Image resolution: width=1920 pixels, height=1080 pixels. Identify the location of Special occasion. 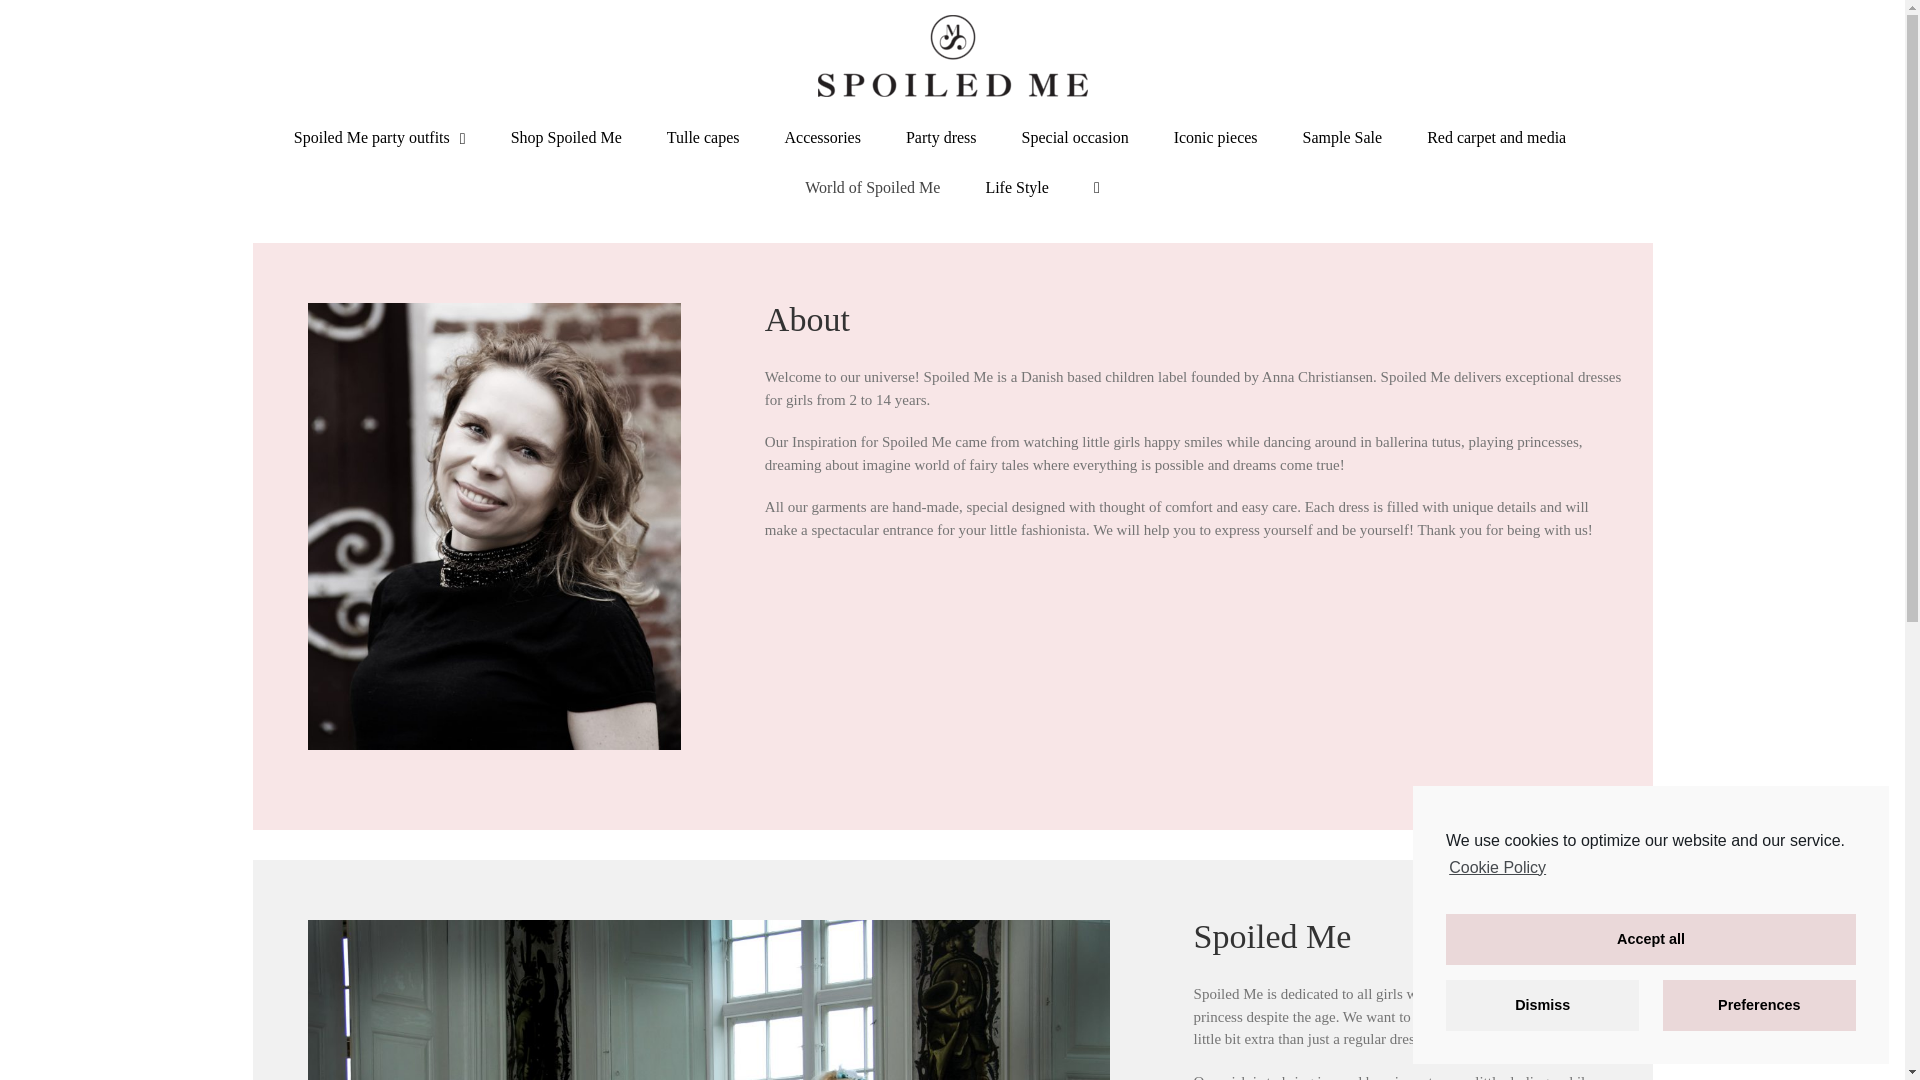
(1074, 138).